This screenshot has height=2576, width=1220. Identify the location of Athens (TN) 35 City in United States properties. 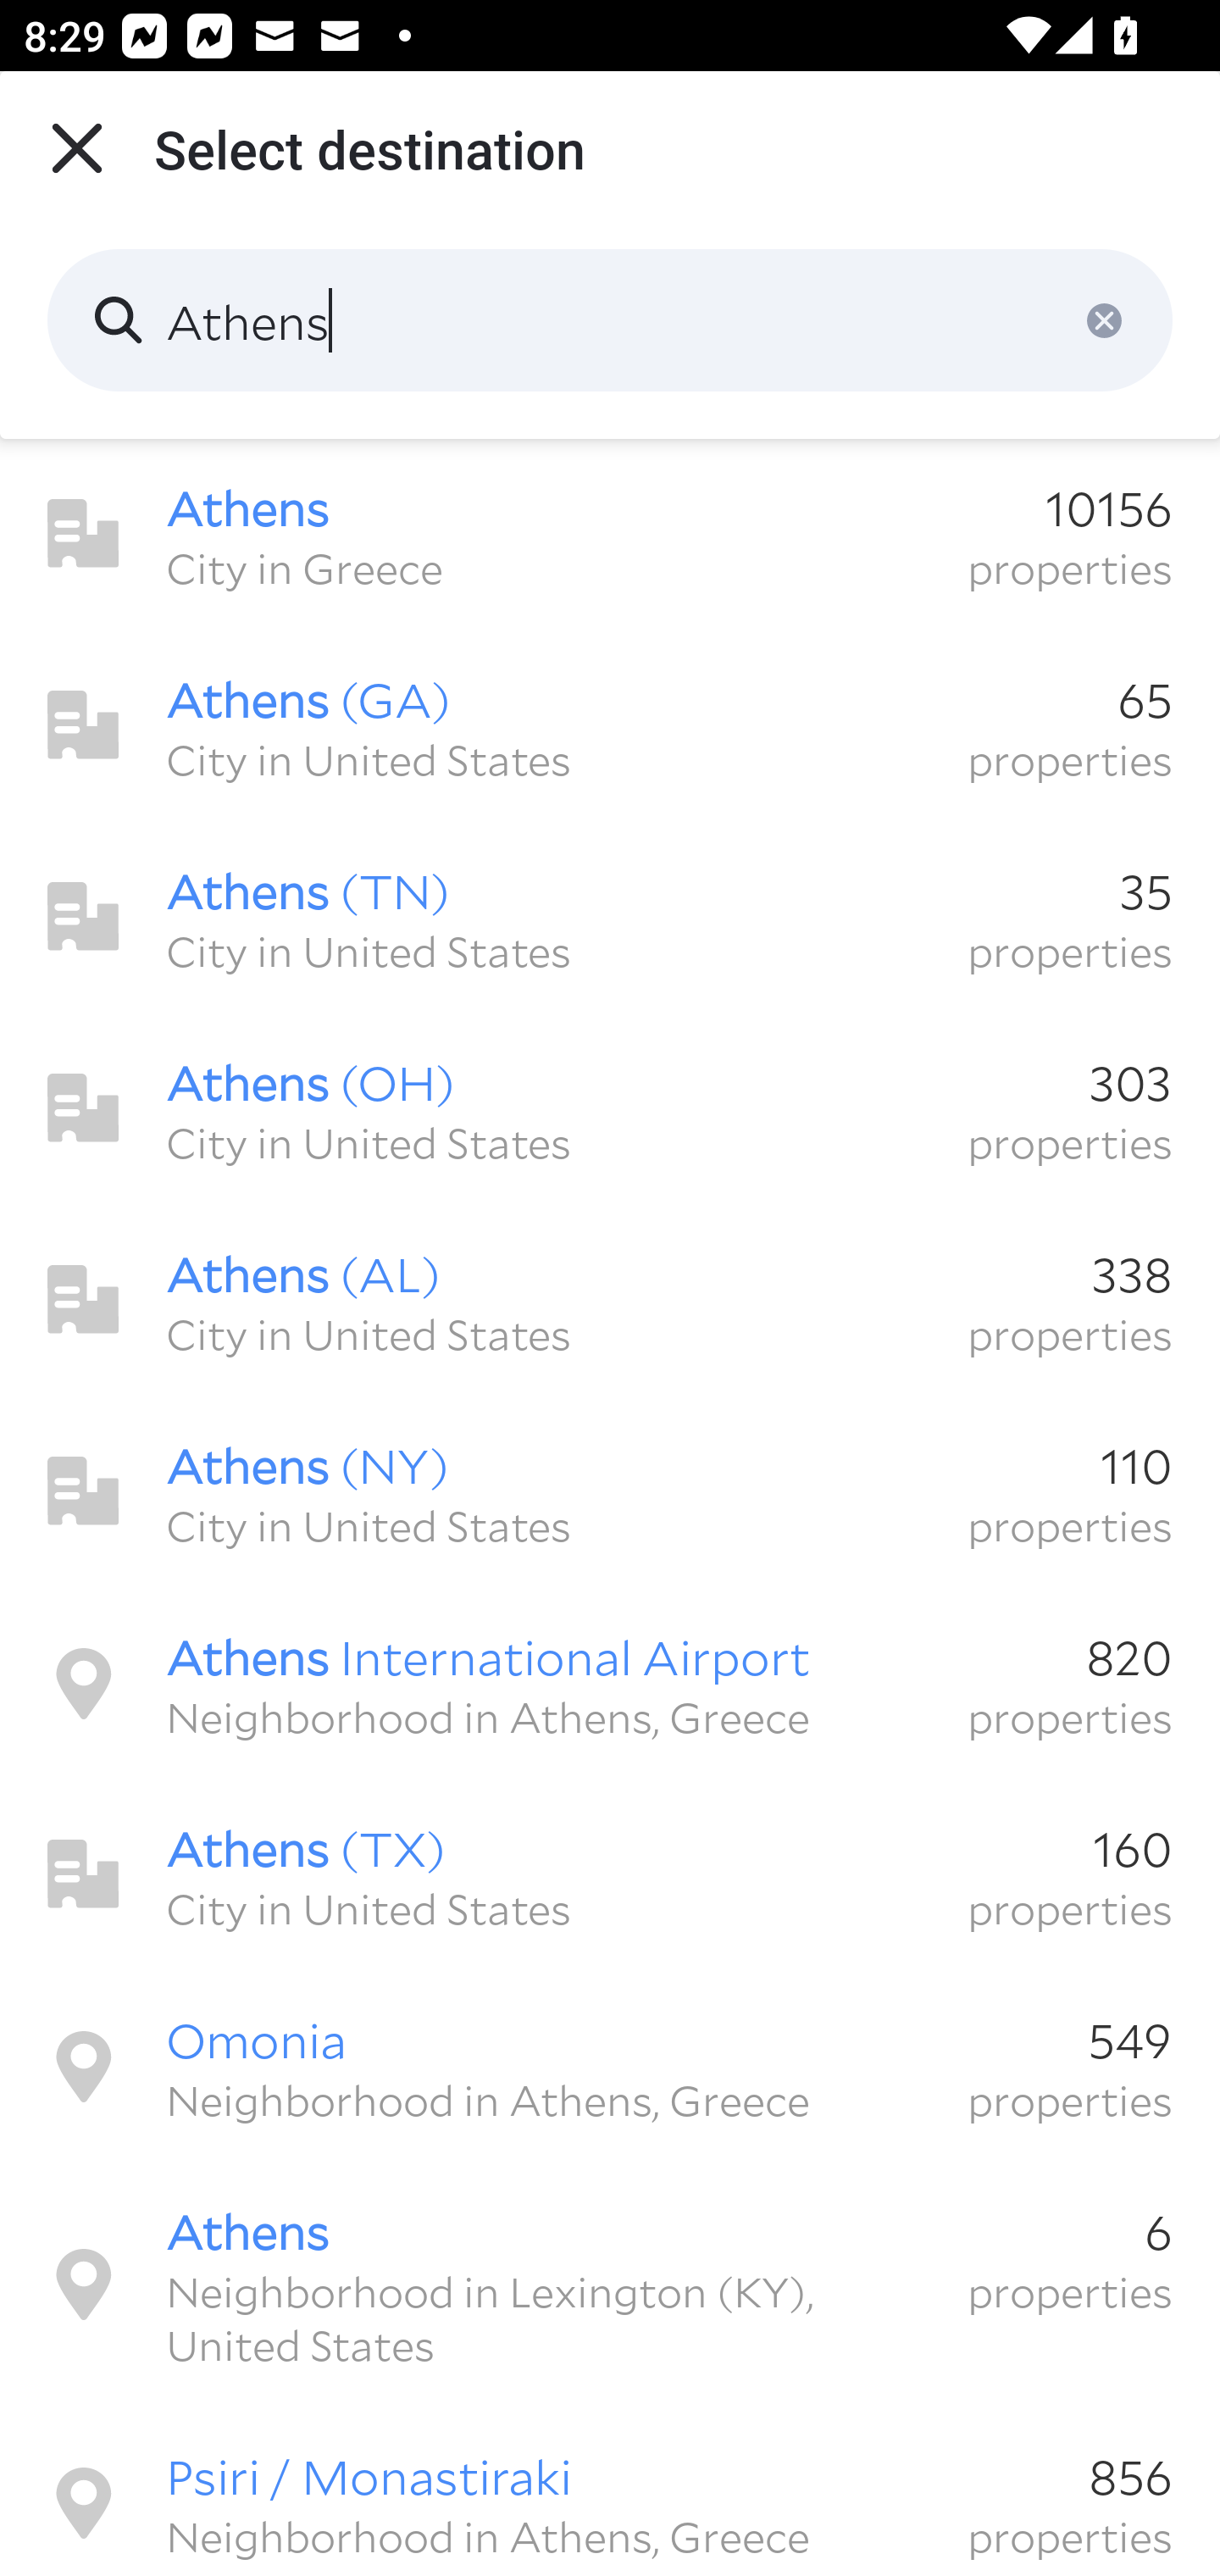
(610, 917).